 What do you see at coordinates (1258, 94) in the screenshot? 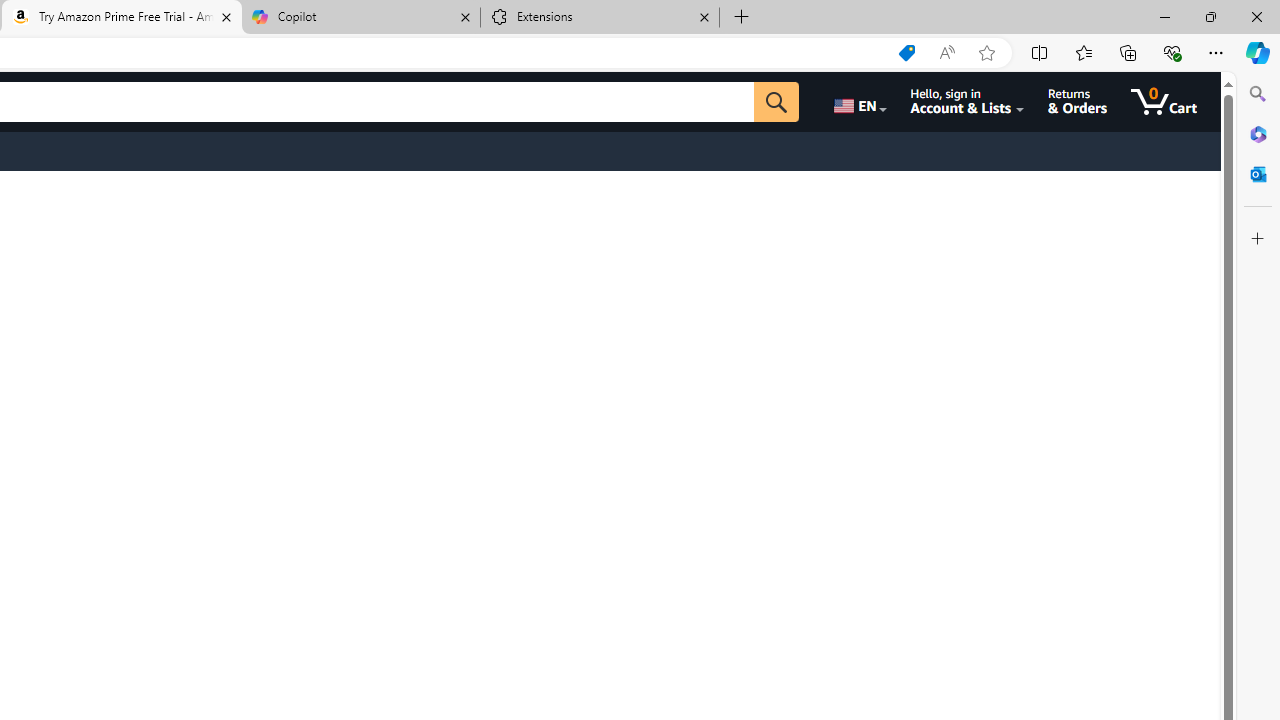
I see `Search` at bounding box center [1258, 94].